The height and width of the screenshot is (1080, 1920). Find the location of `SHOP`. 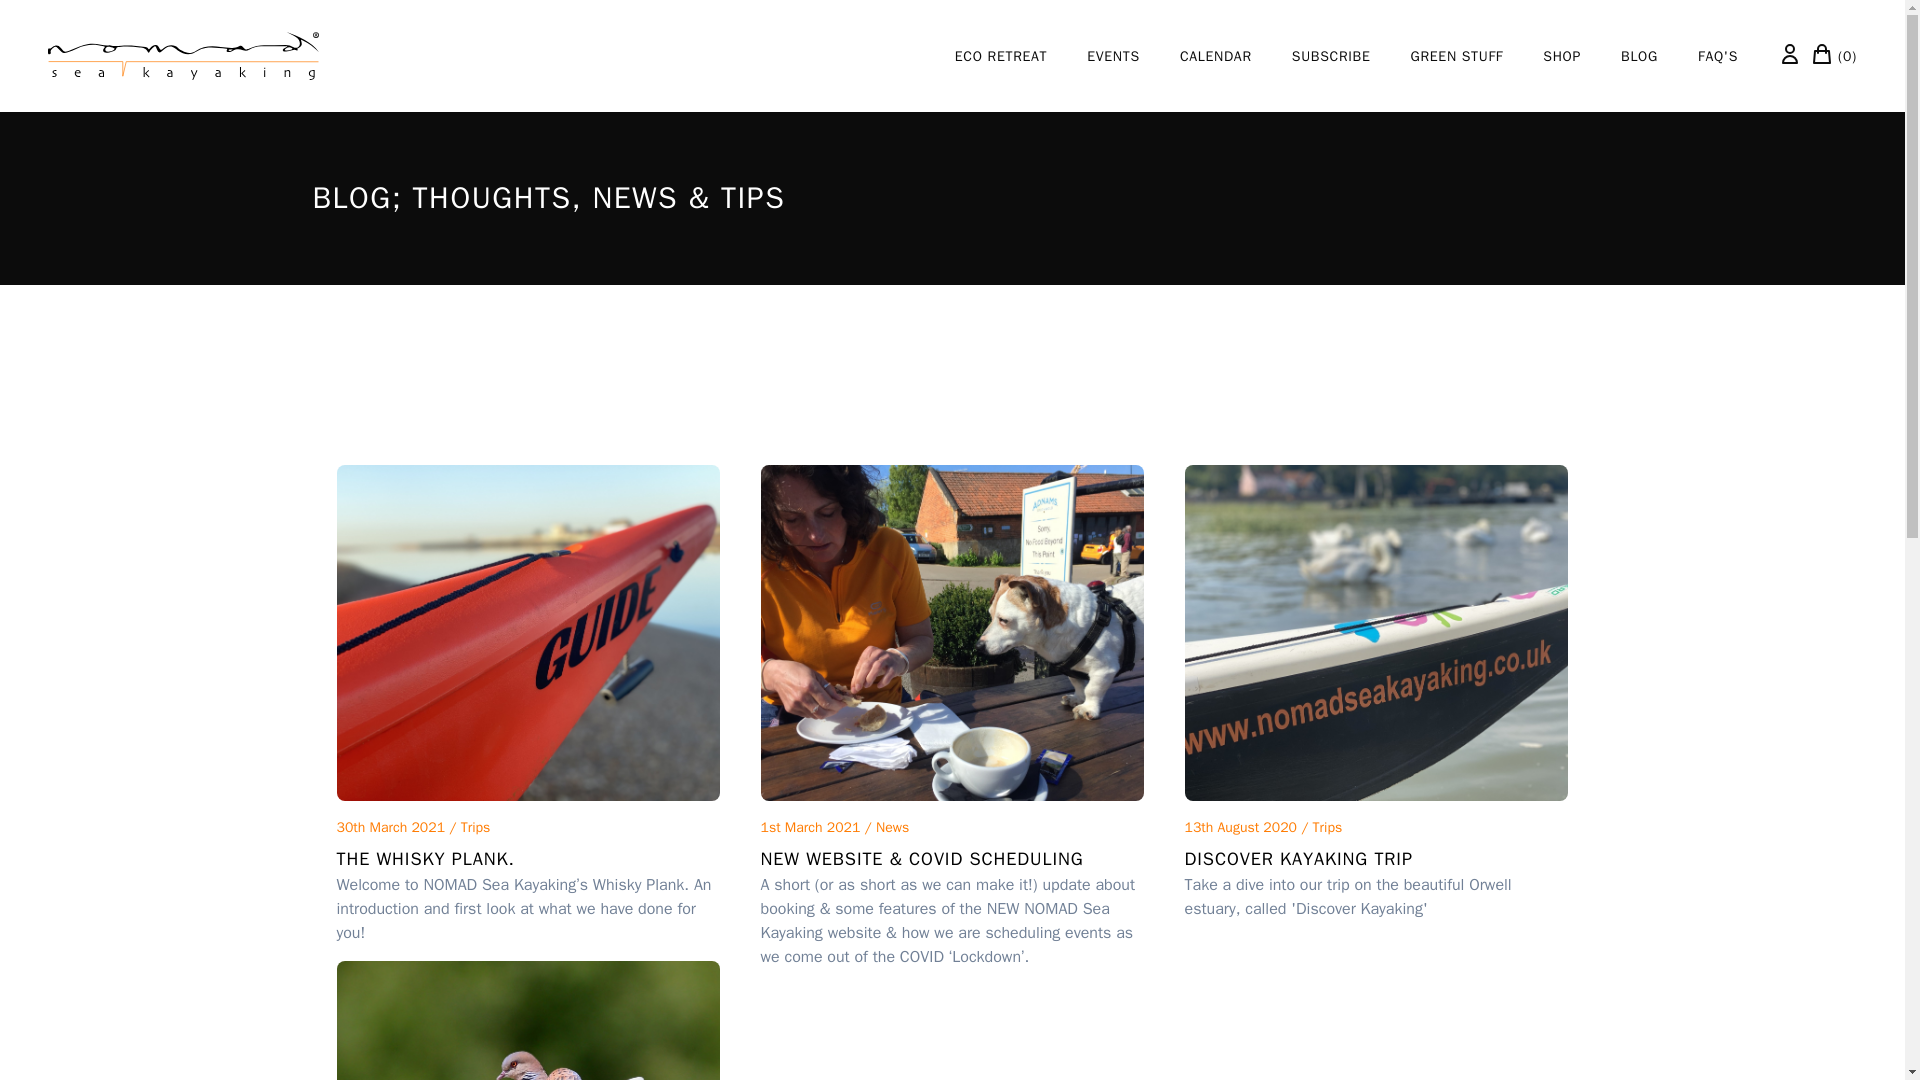

SHOP is located at coordinates (1562, 56).